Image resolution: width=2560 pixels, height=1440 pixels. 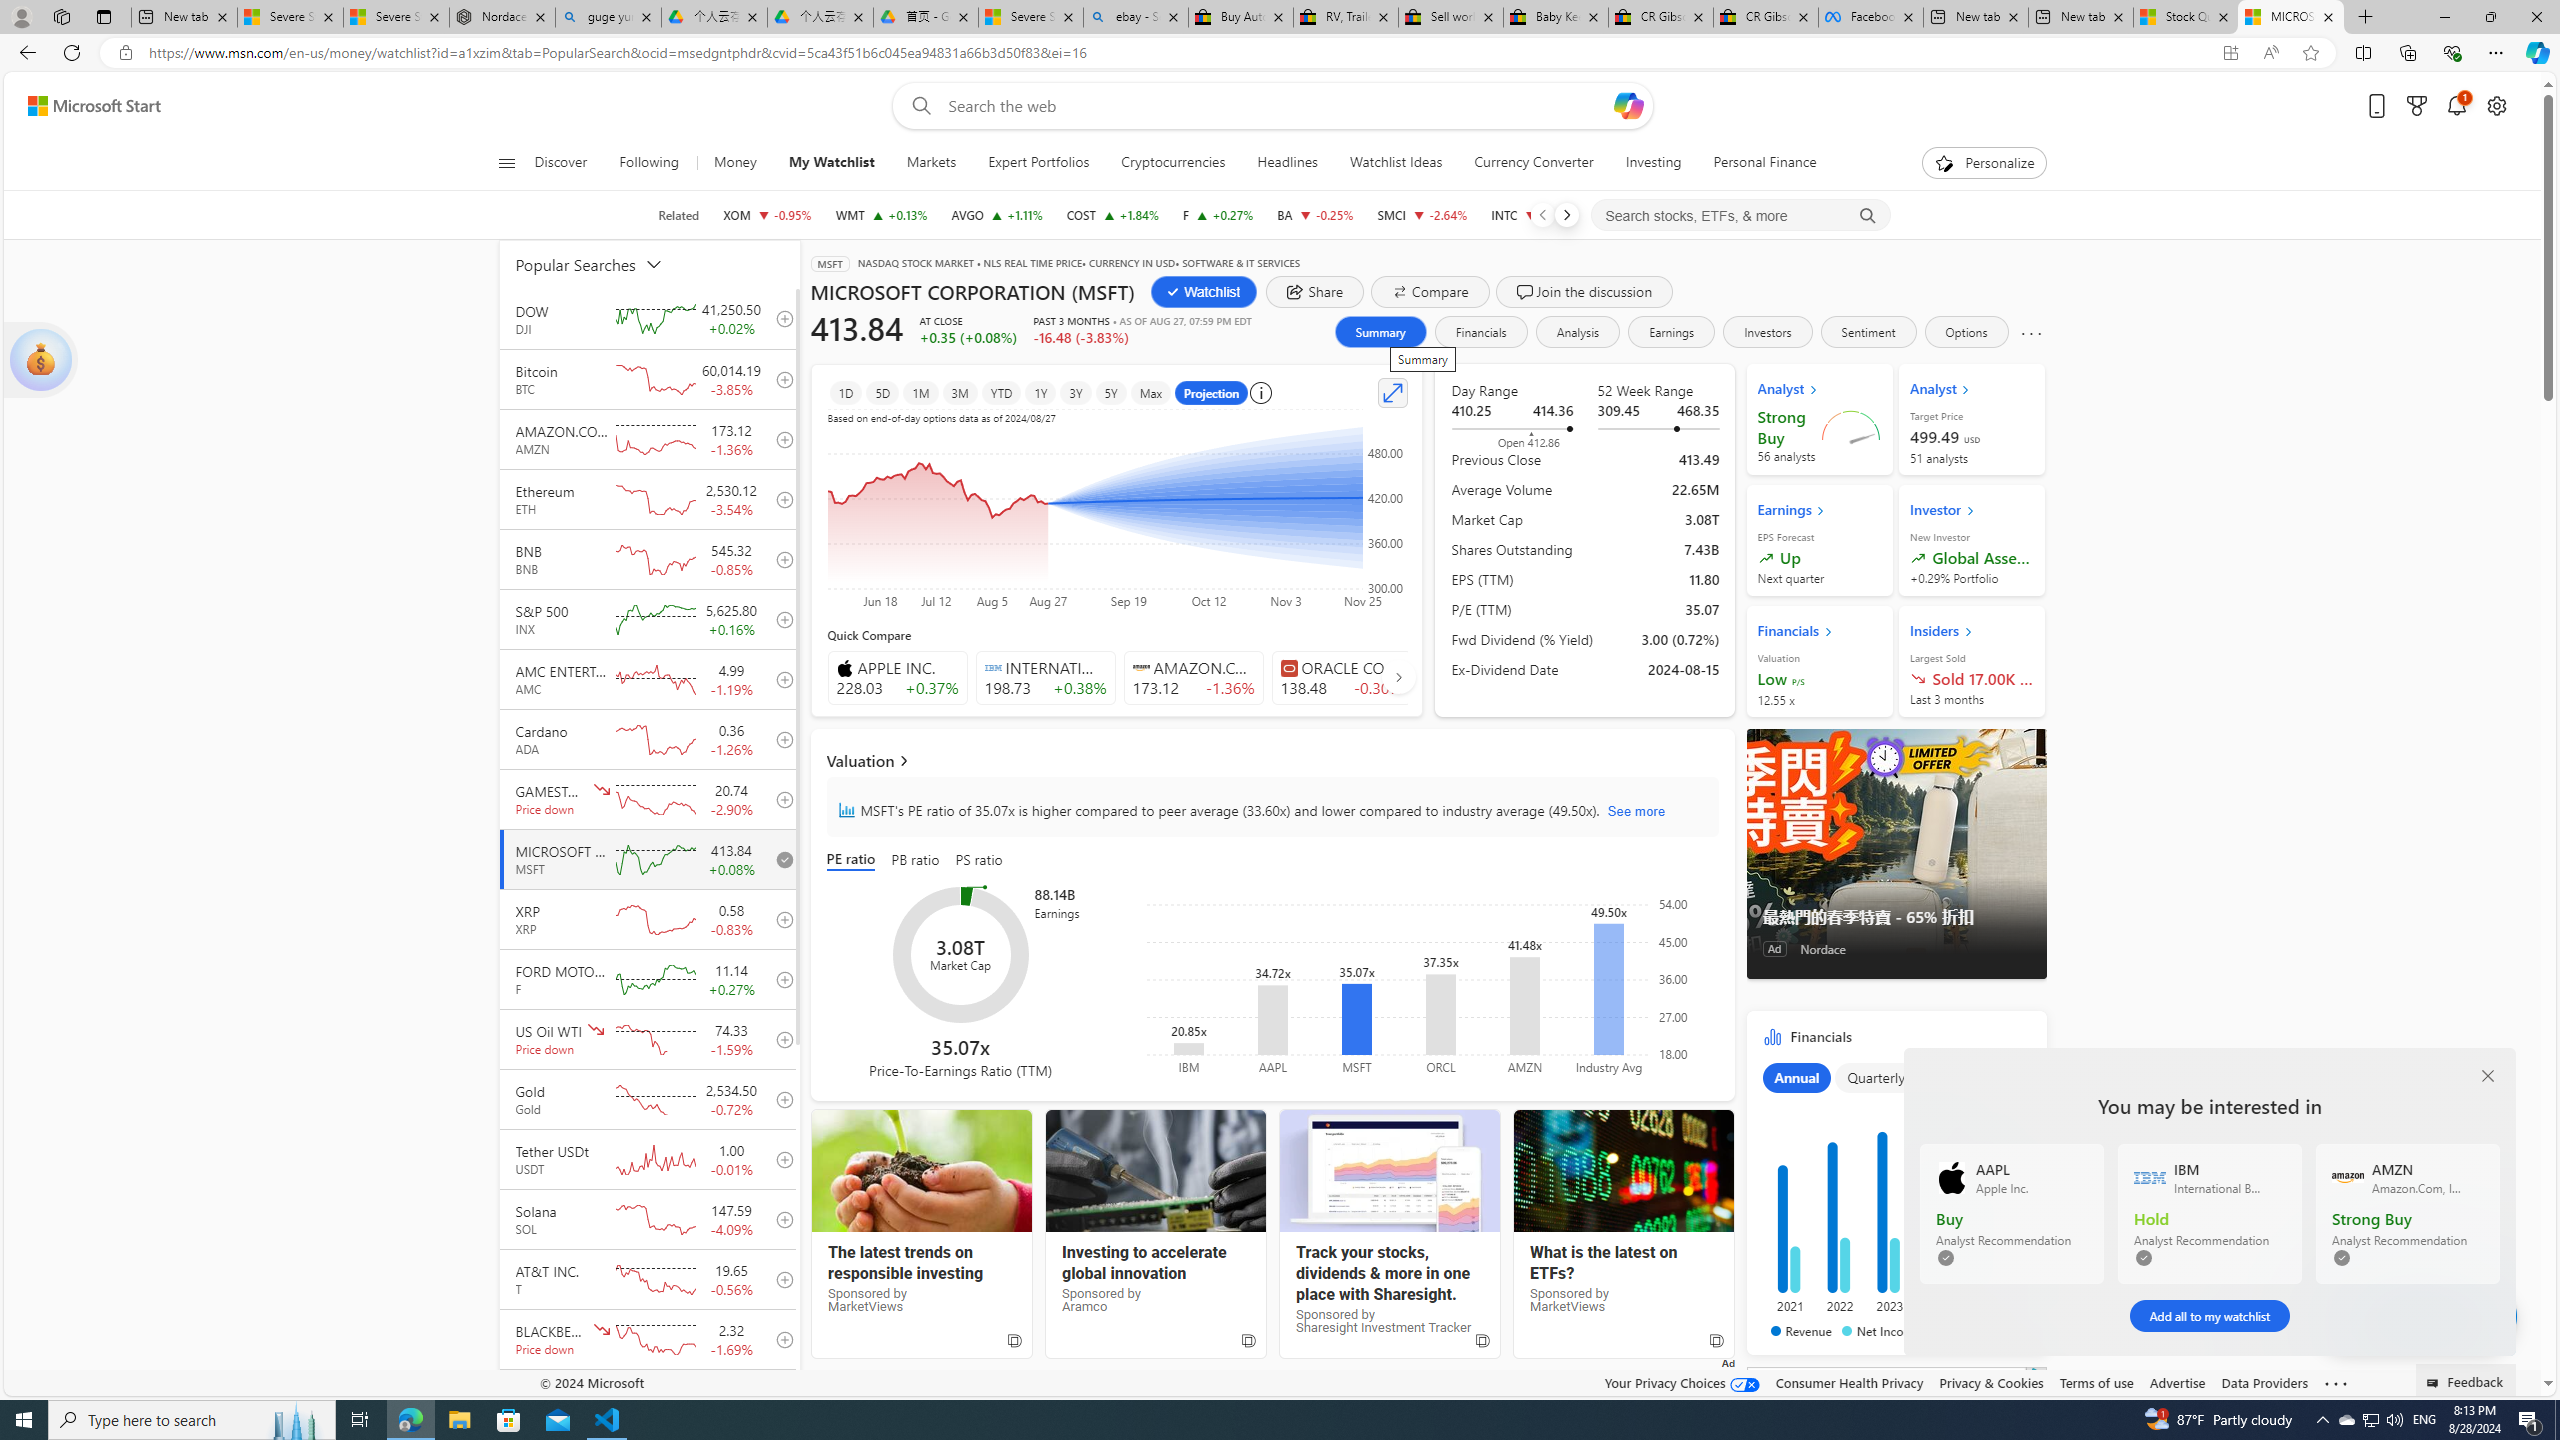 I want to click on New Tab, so click(x=2366, y=17).